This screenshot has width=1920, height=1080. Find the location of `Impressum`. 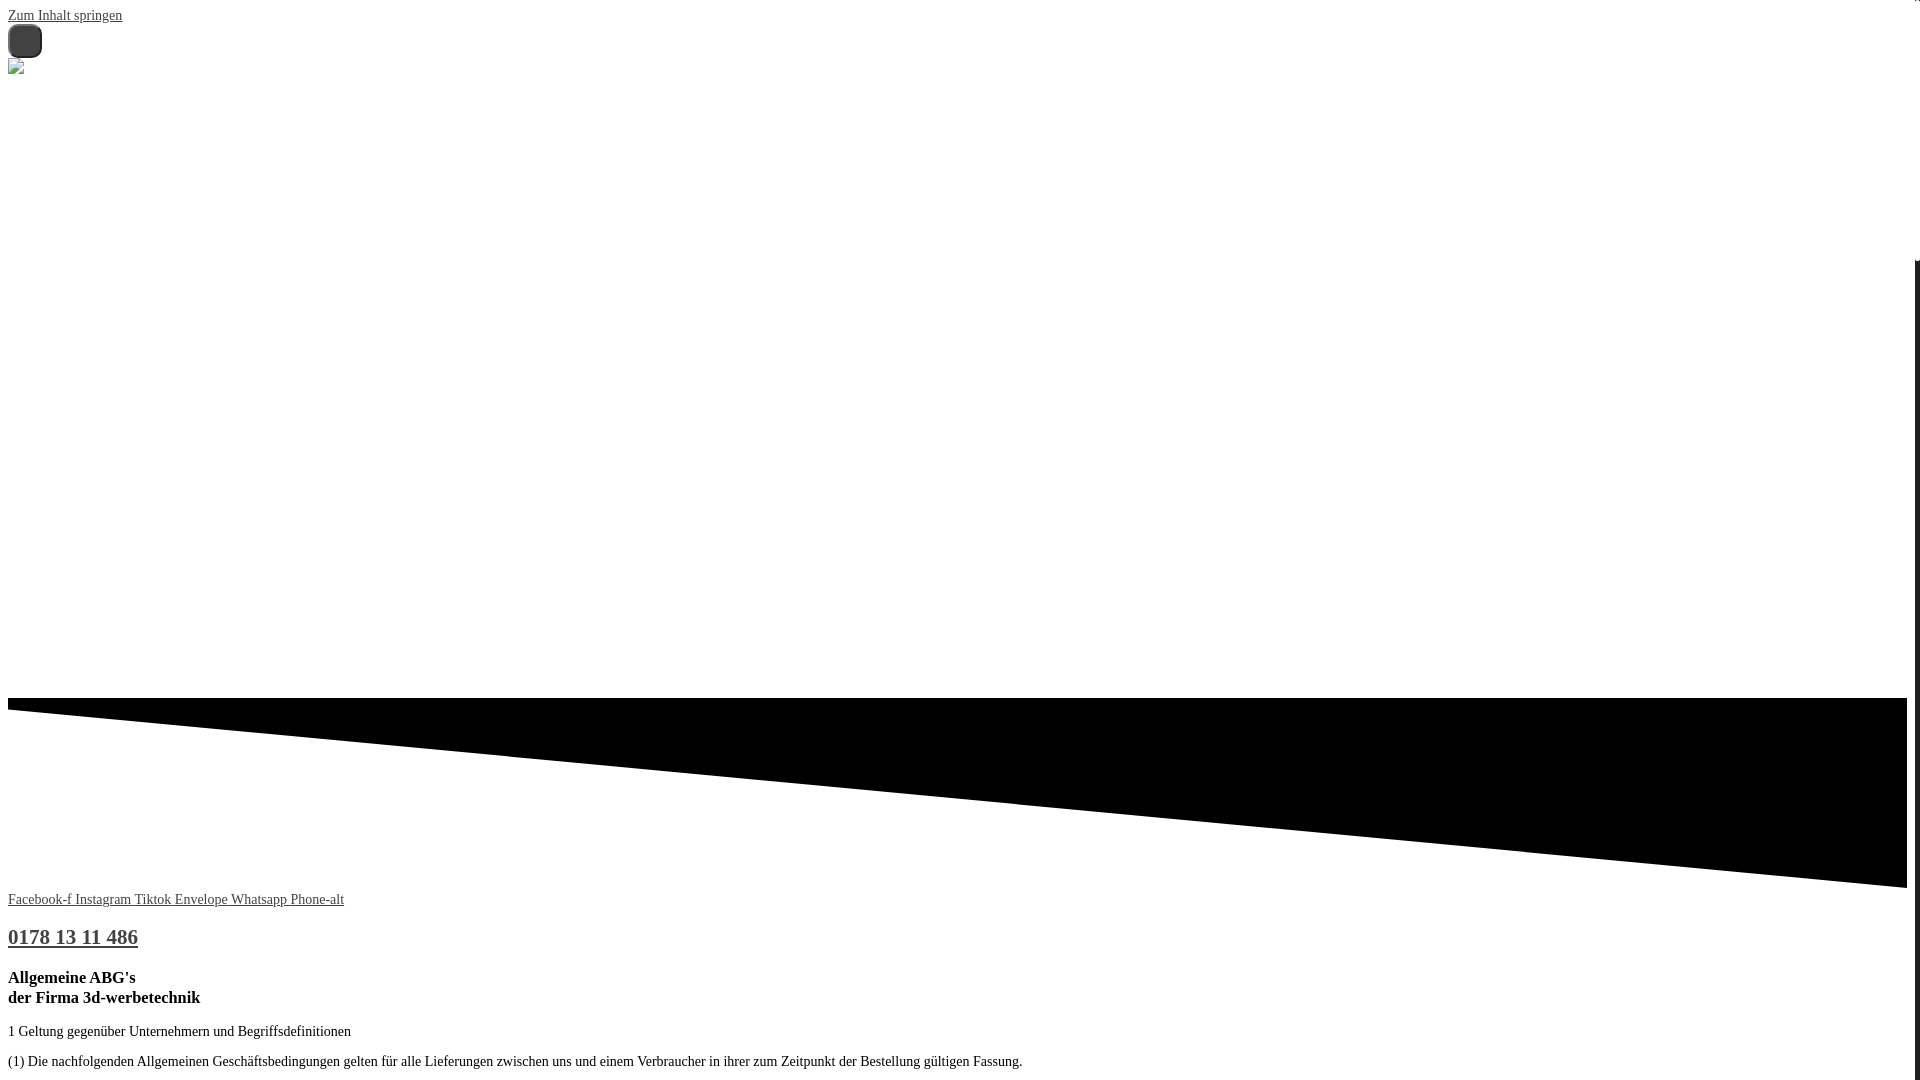

Impressum is located at coordinates (199, 352).